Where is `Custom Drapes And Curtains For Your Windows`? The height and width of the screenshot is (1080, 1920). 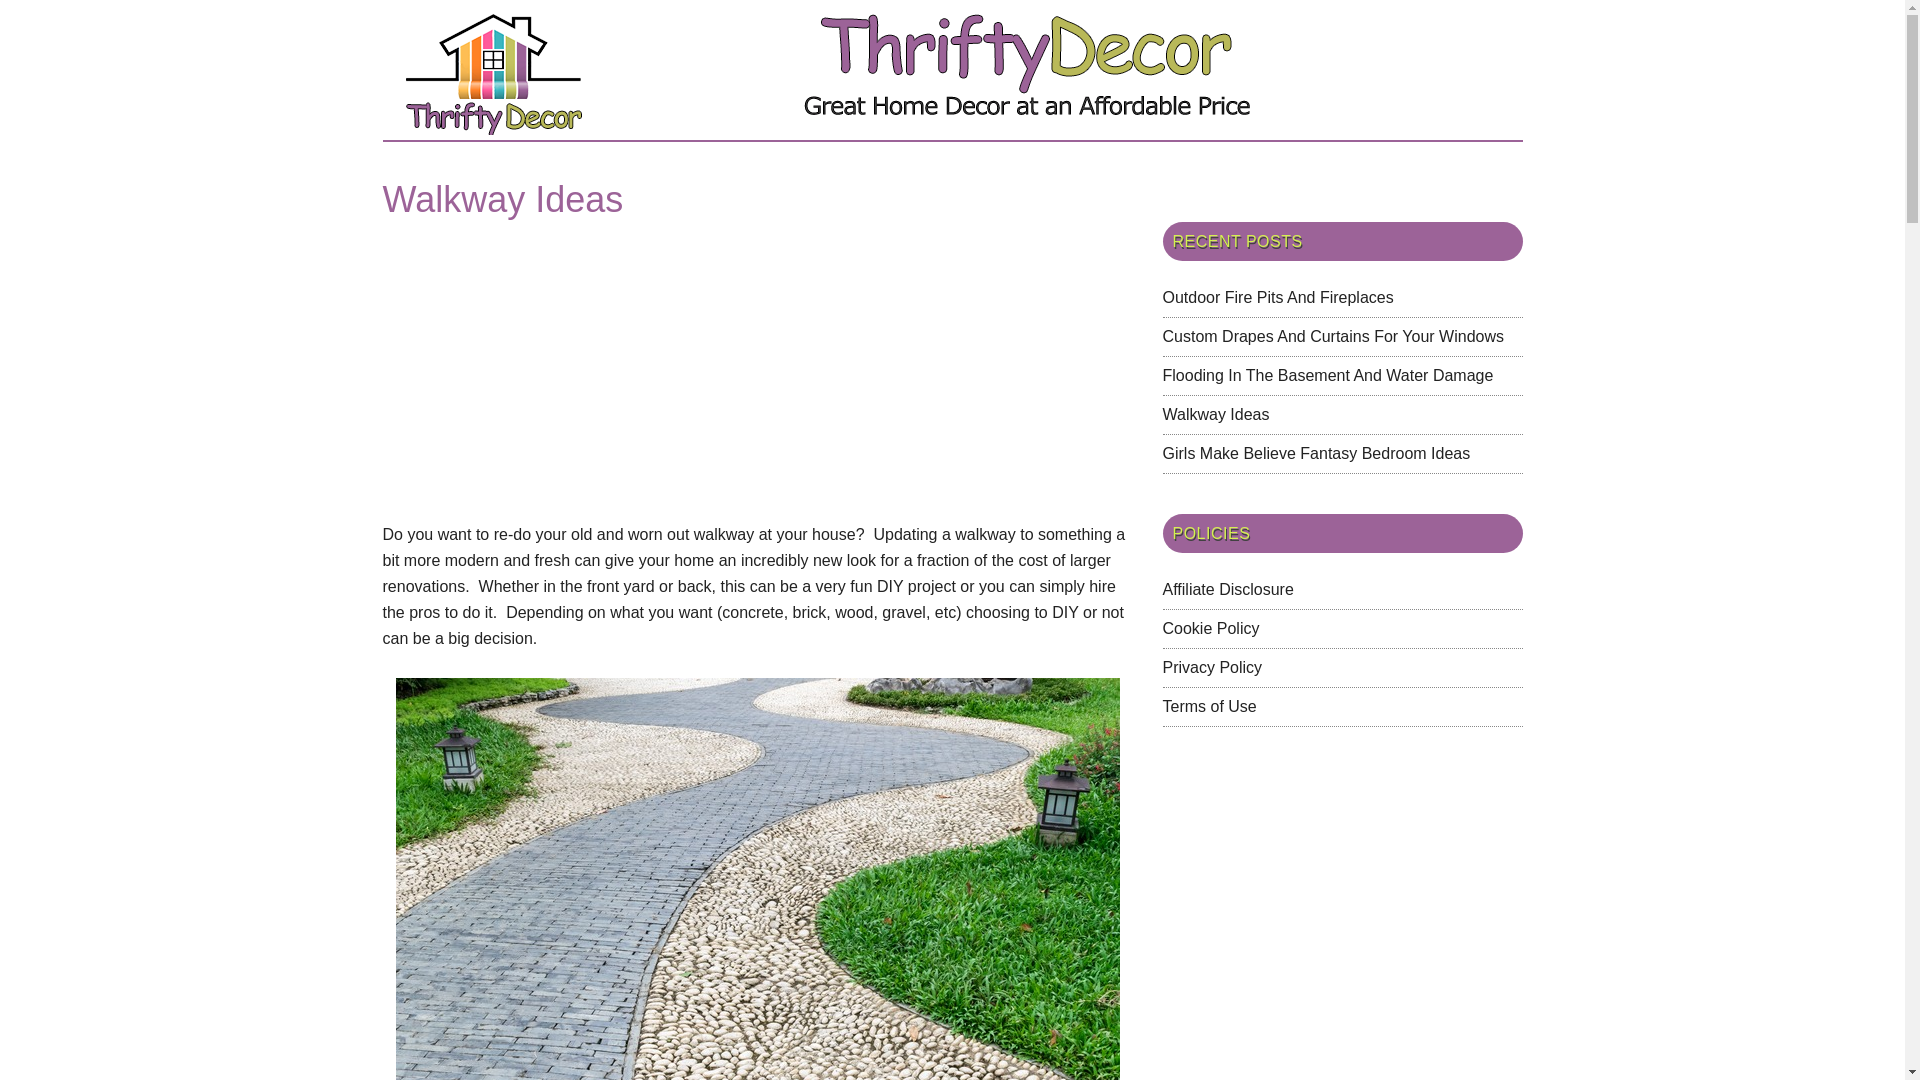
Custom Drapes And Curtains For Your Windows is located at coordinates (1332, 336).